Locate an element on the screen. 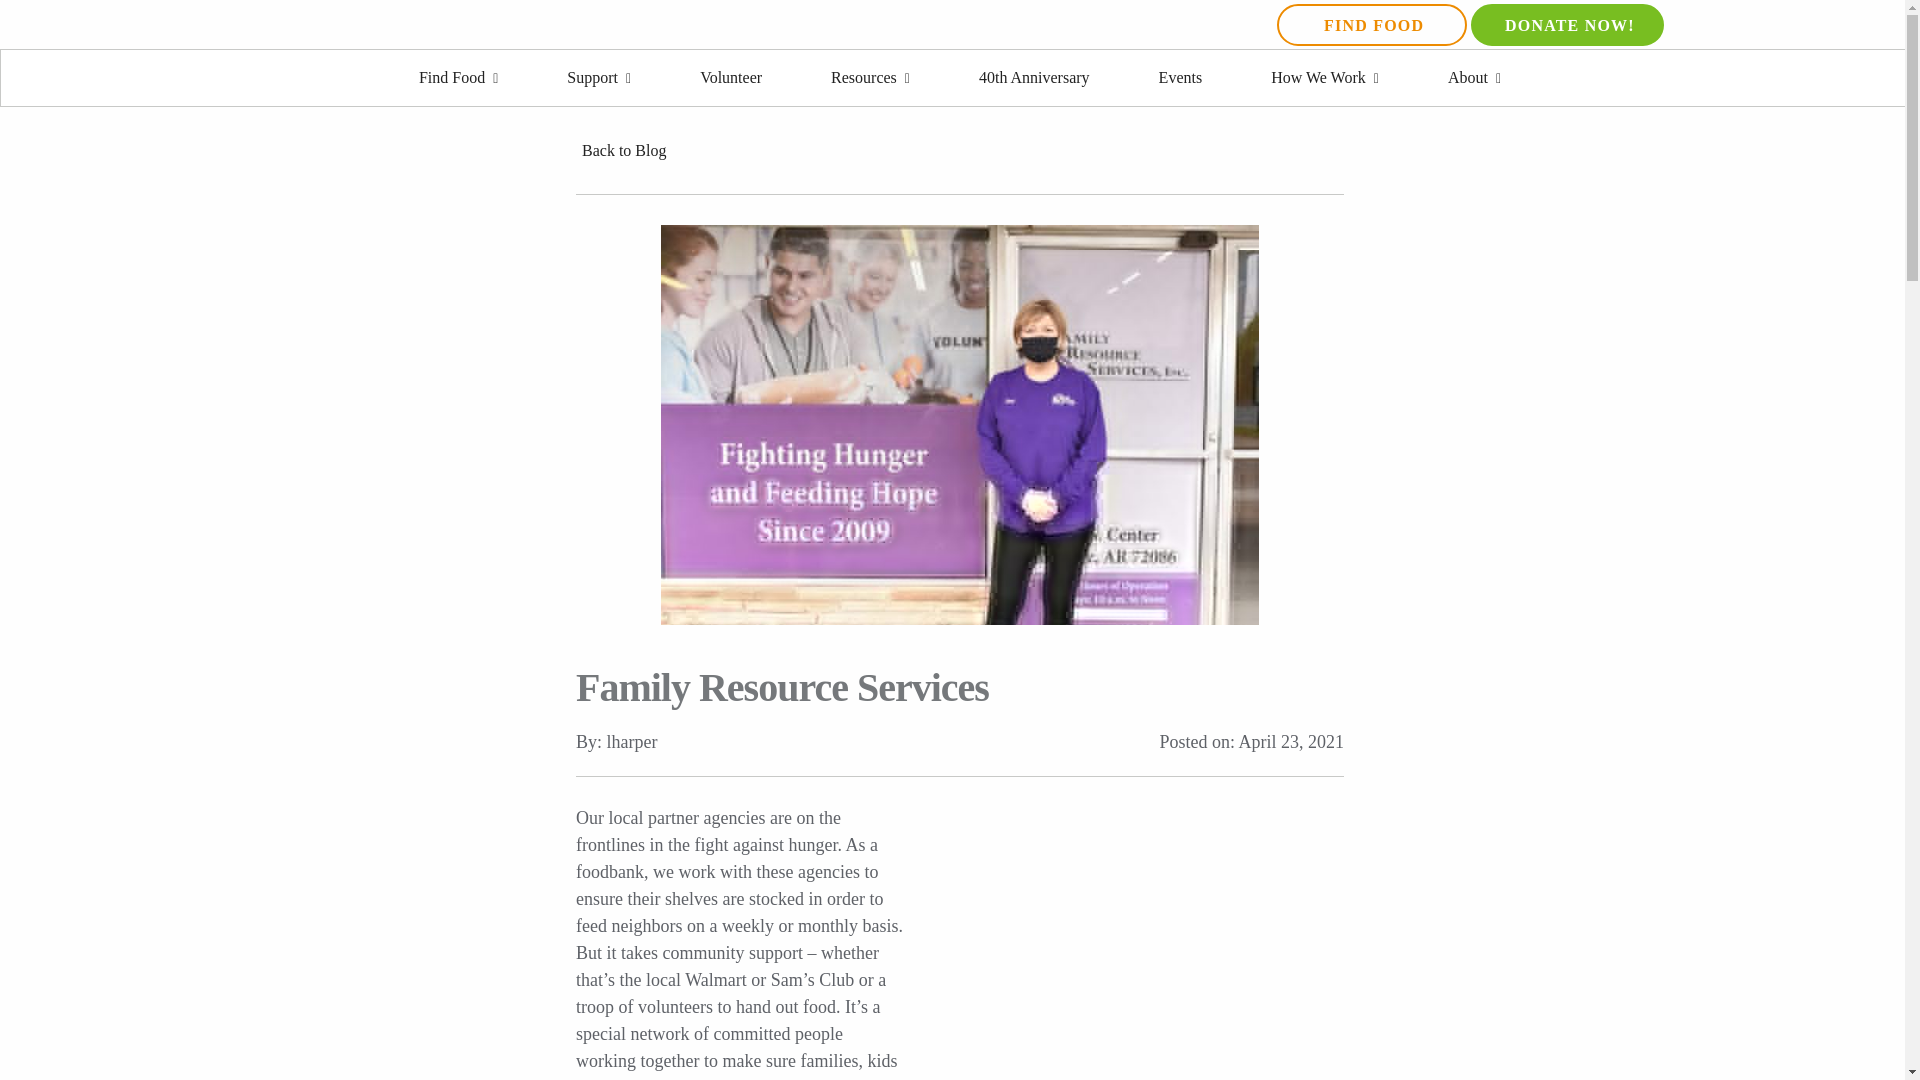  About is located at coordinates (1474, 78).